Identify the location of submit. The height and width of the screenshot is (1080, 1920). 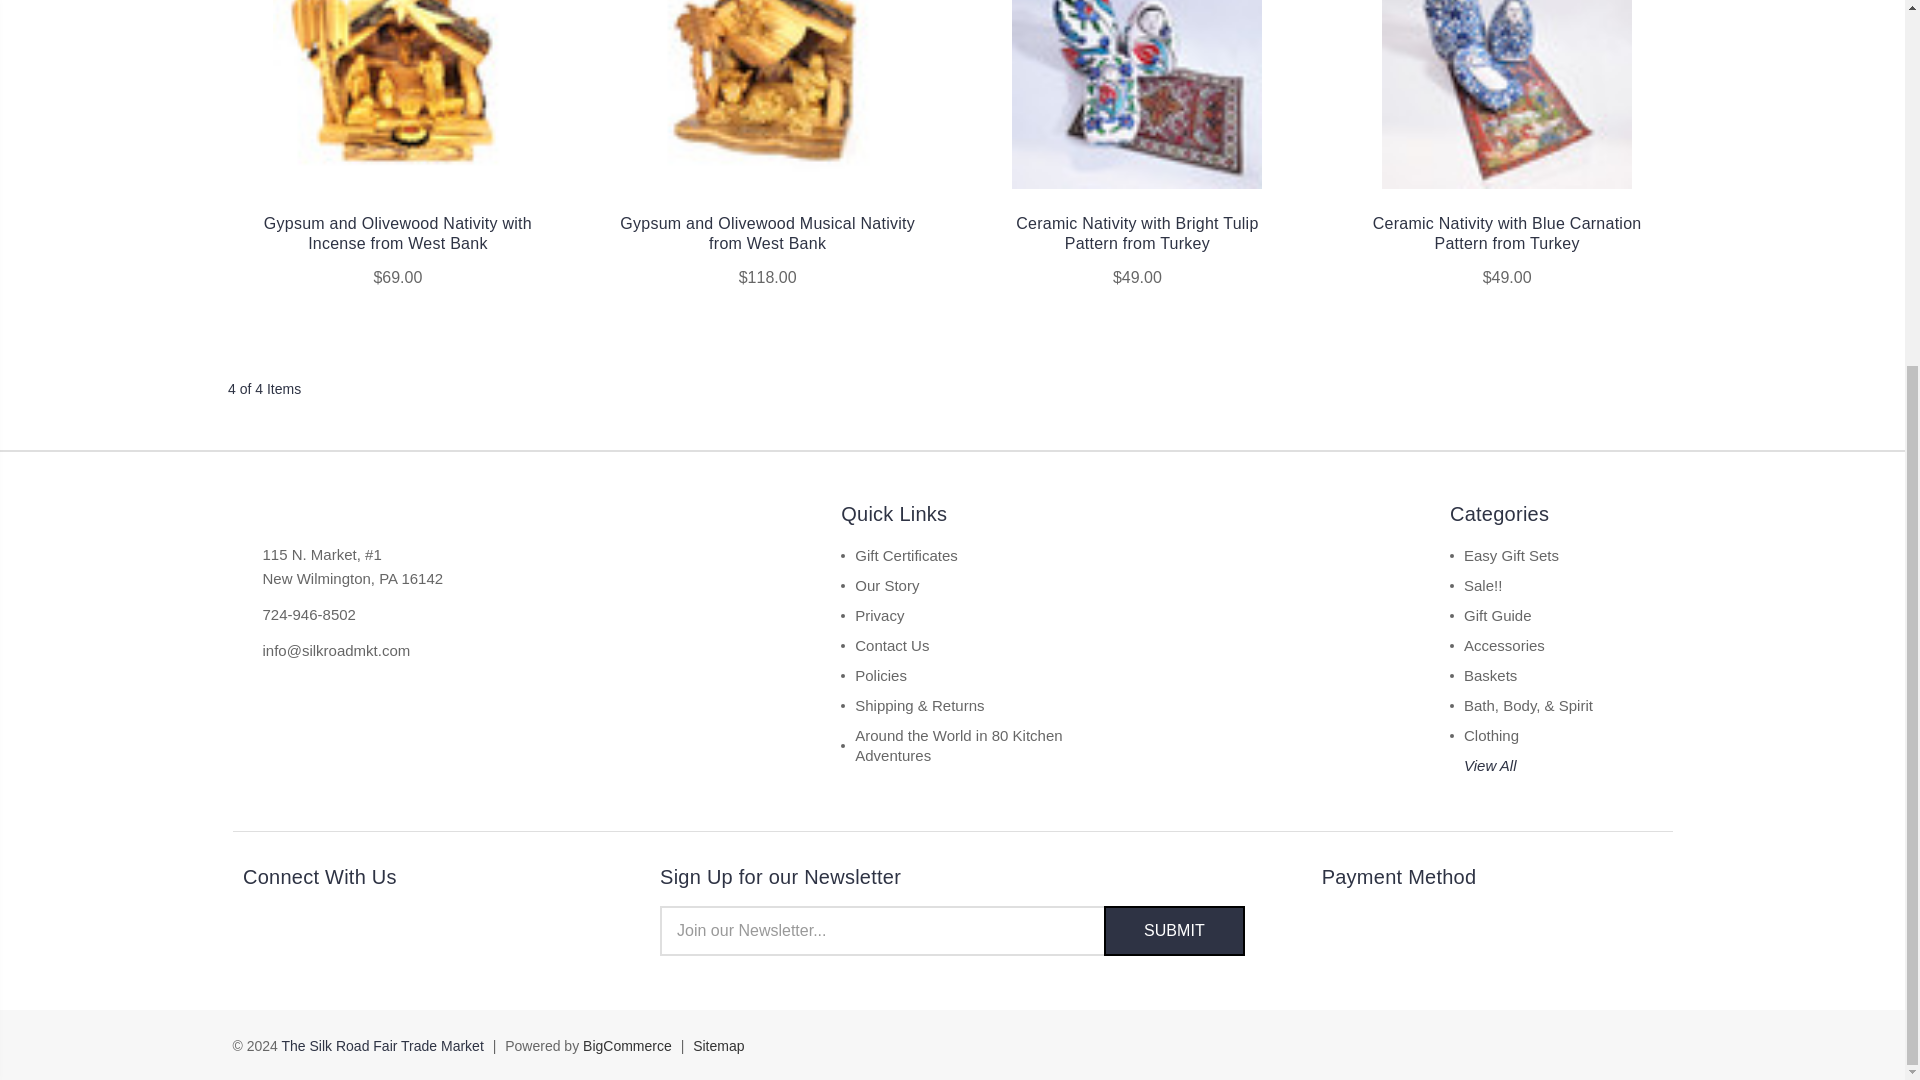
(1174, 930).